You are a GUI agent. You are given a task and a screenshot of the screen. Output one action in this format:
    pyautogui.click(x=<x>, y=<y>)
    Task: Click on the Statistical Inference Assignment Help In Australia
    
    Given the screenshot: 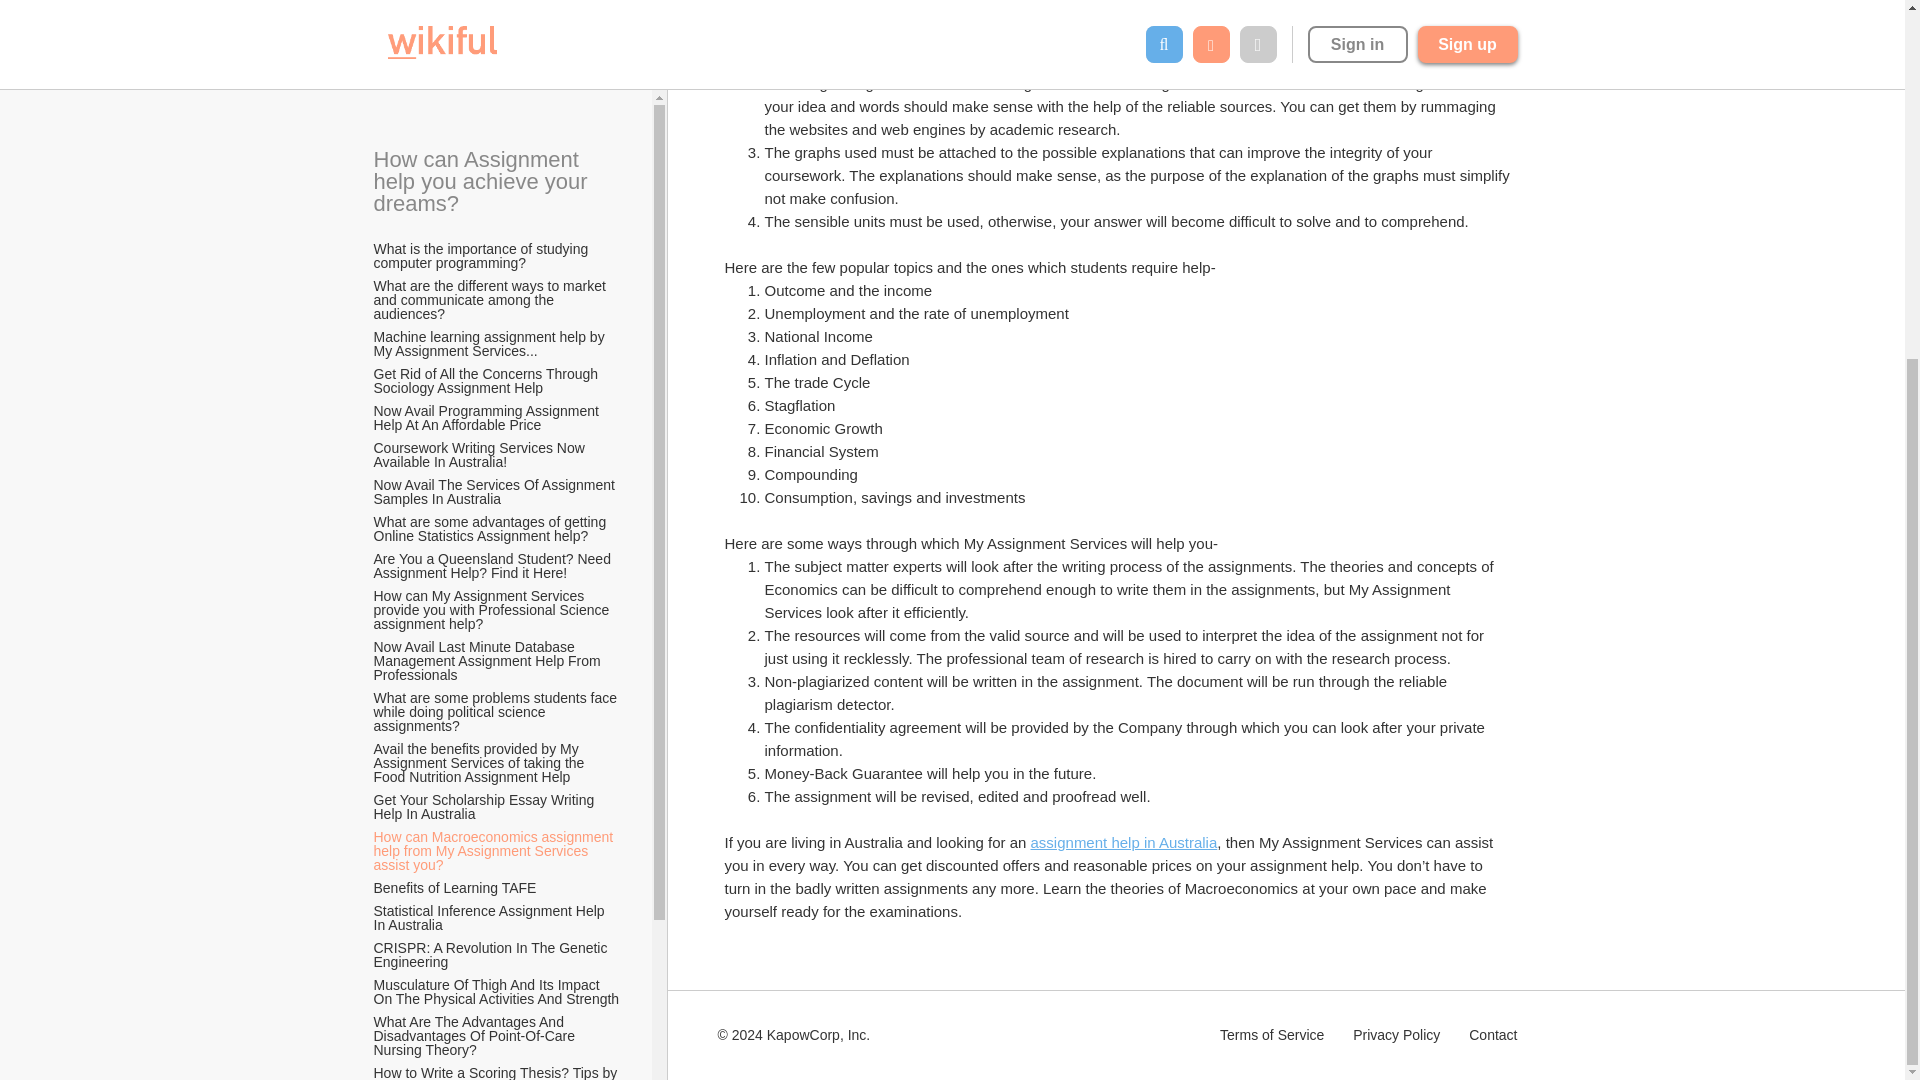 What is the action you would take?
    pyautogui.click(x=497, y=392)
    